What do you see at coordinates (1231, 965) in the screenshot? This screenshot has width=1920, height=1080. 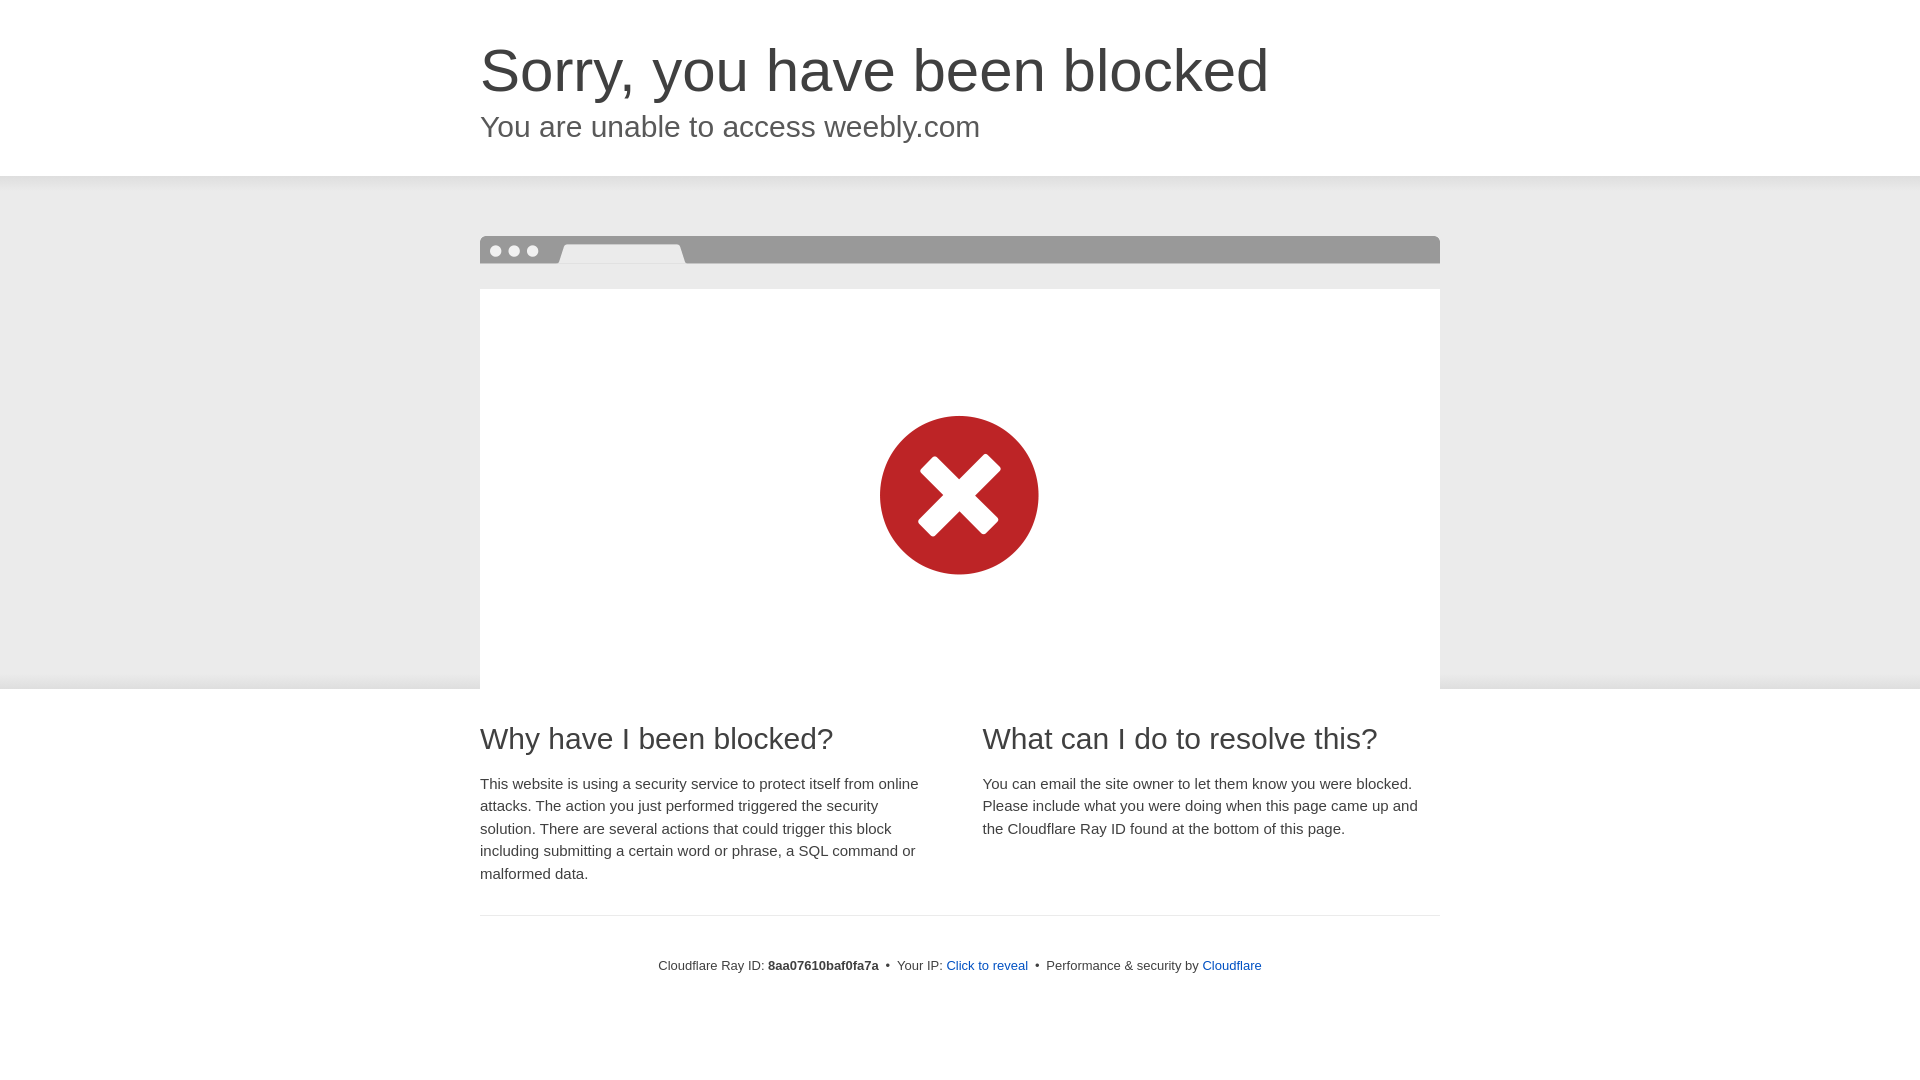 I see `Cloudflare` at bounding box center [1231, 965].